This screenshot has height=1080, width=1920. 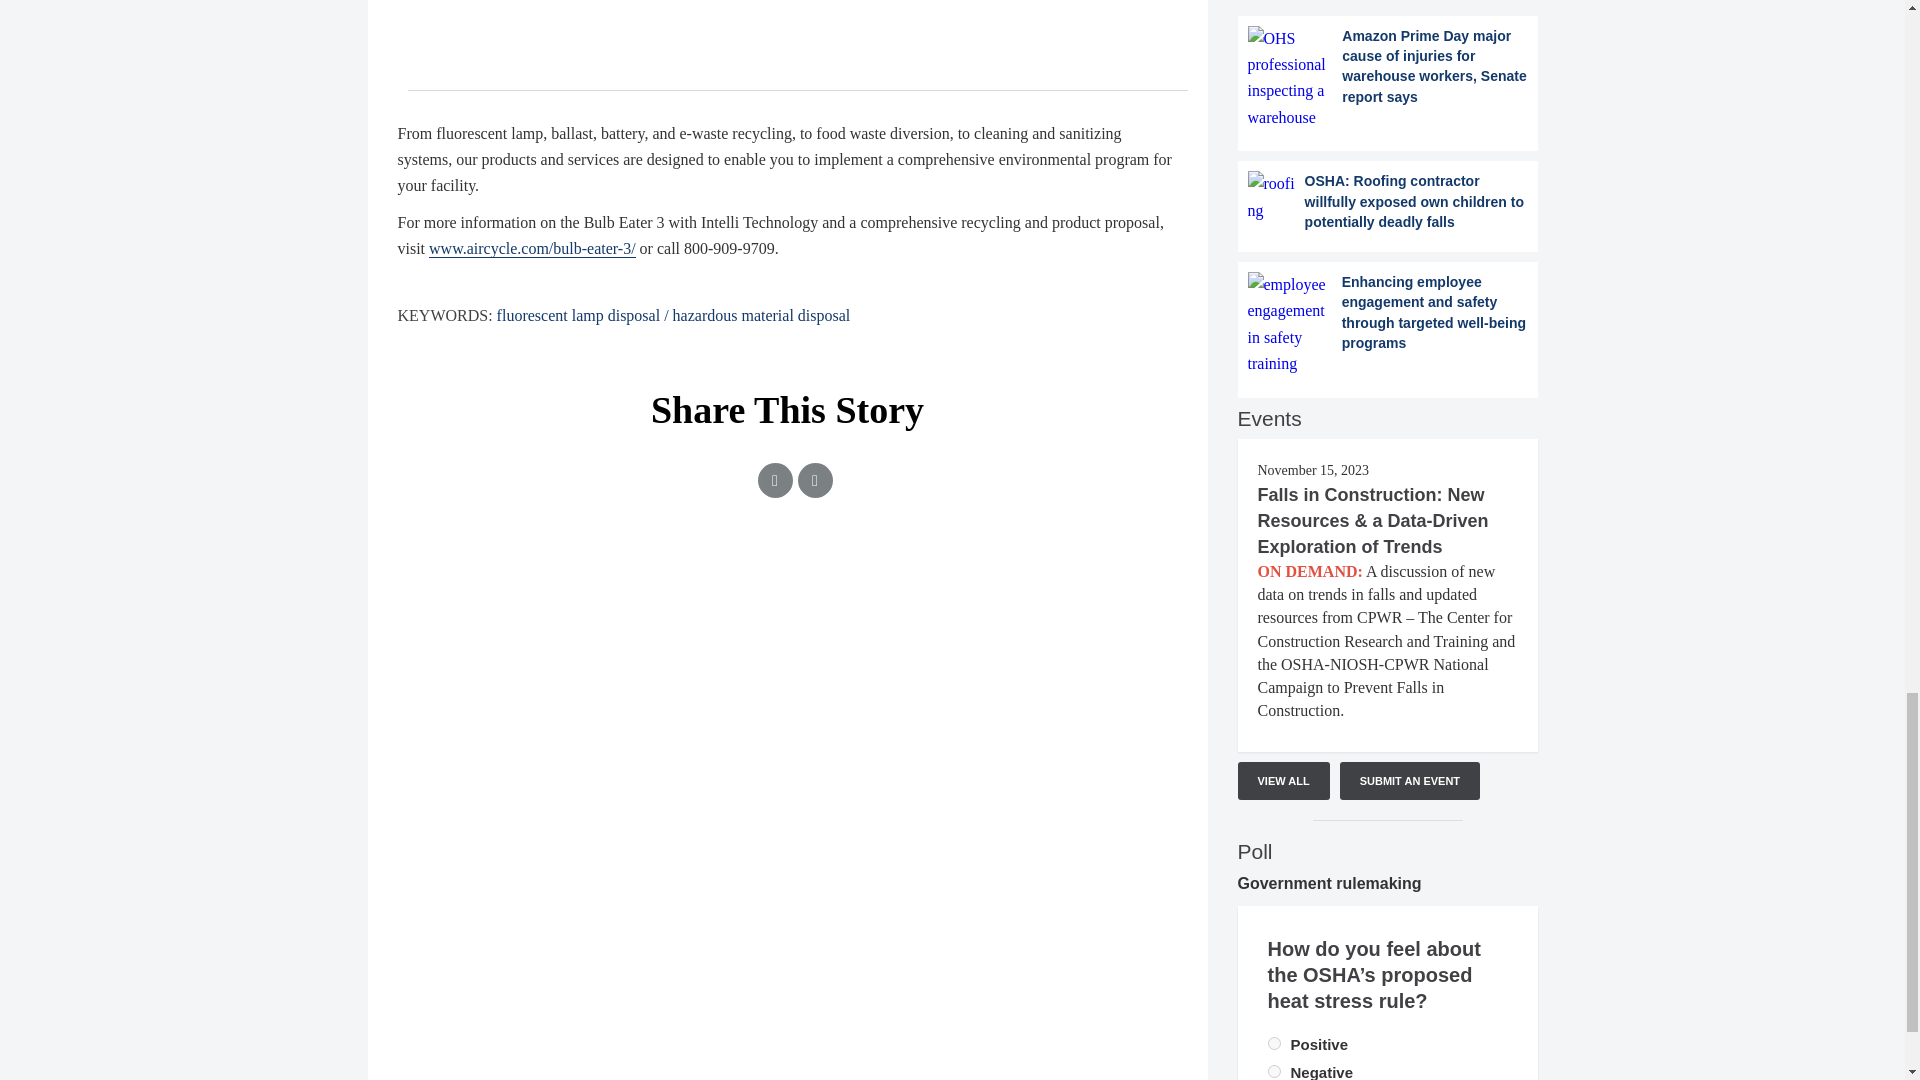 I want to click on 142, so click(x=1274, y=1042).